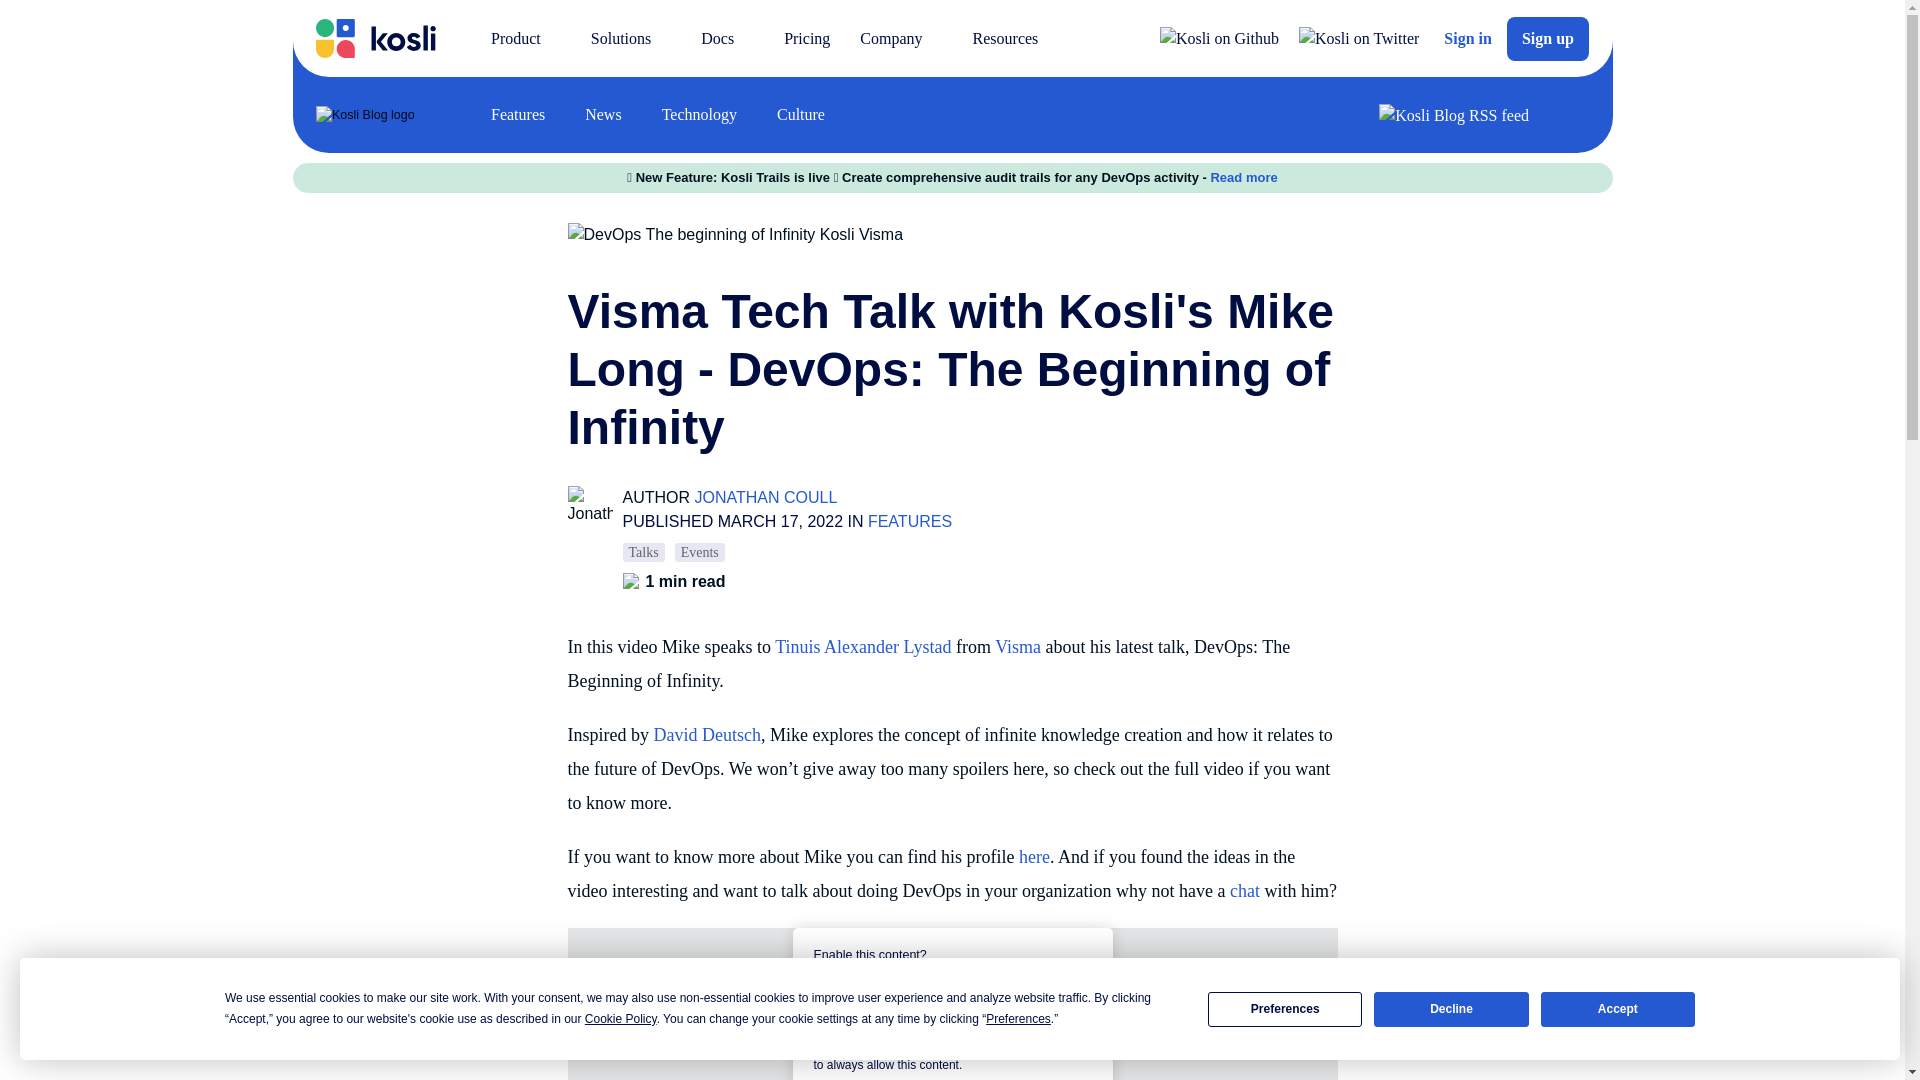 The image size is (1920, 1080). Describe the element at coordinates (727, 38) in the screenshot. I see `Docs` at that location.